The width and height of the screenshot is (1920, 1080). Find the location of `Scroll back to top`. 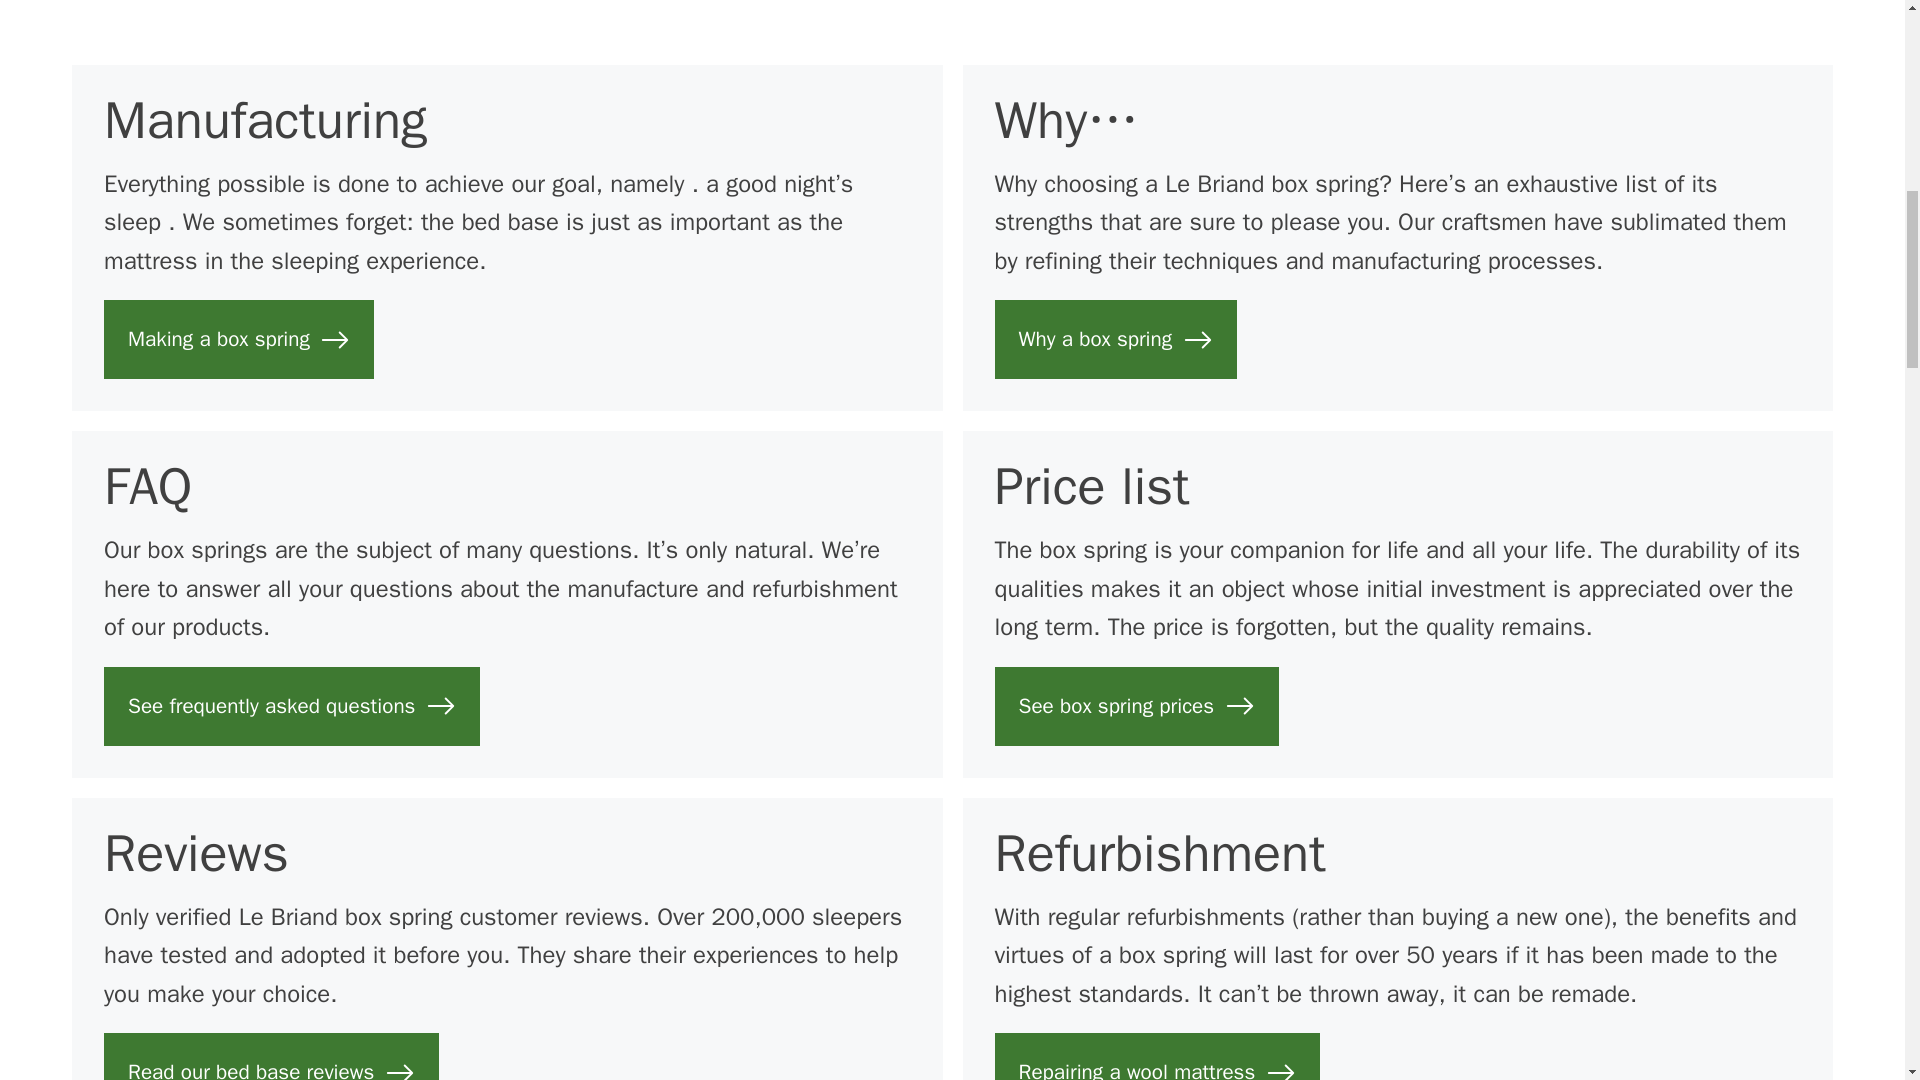

Scroll back to top is located at coordinates (1855, 949).